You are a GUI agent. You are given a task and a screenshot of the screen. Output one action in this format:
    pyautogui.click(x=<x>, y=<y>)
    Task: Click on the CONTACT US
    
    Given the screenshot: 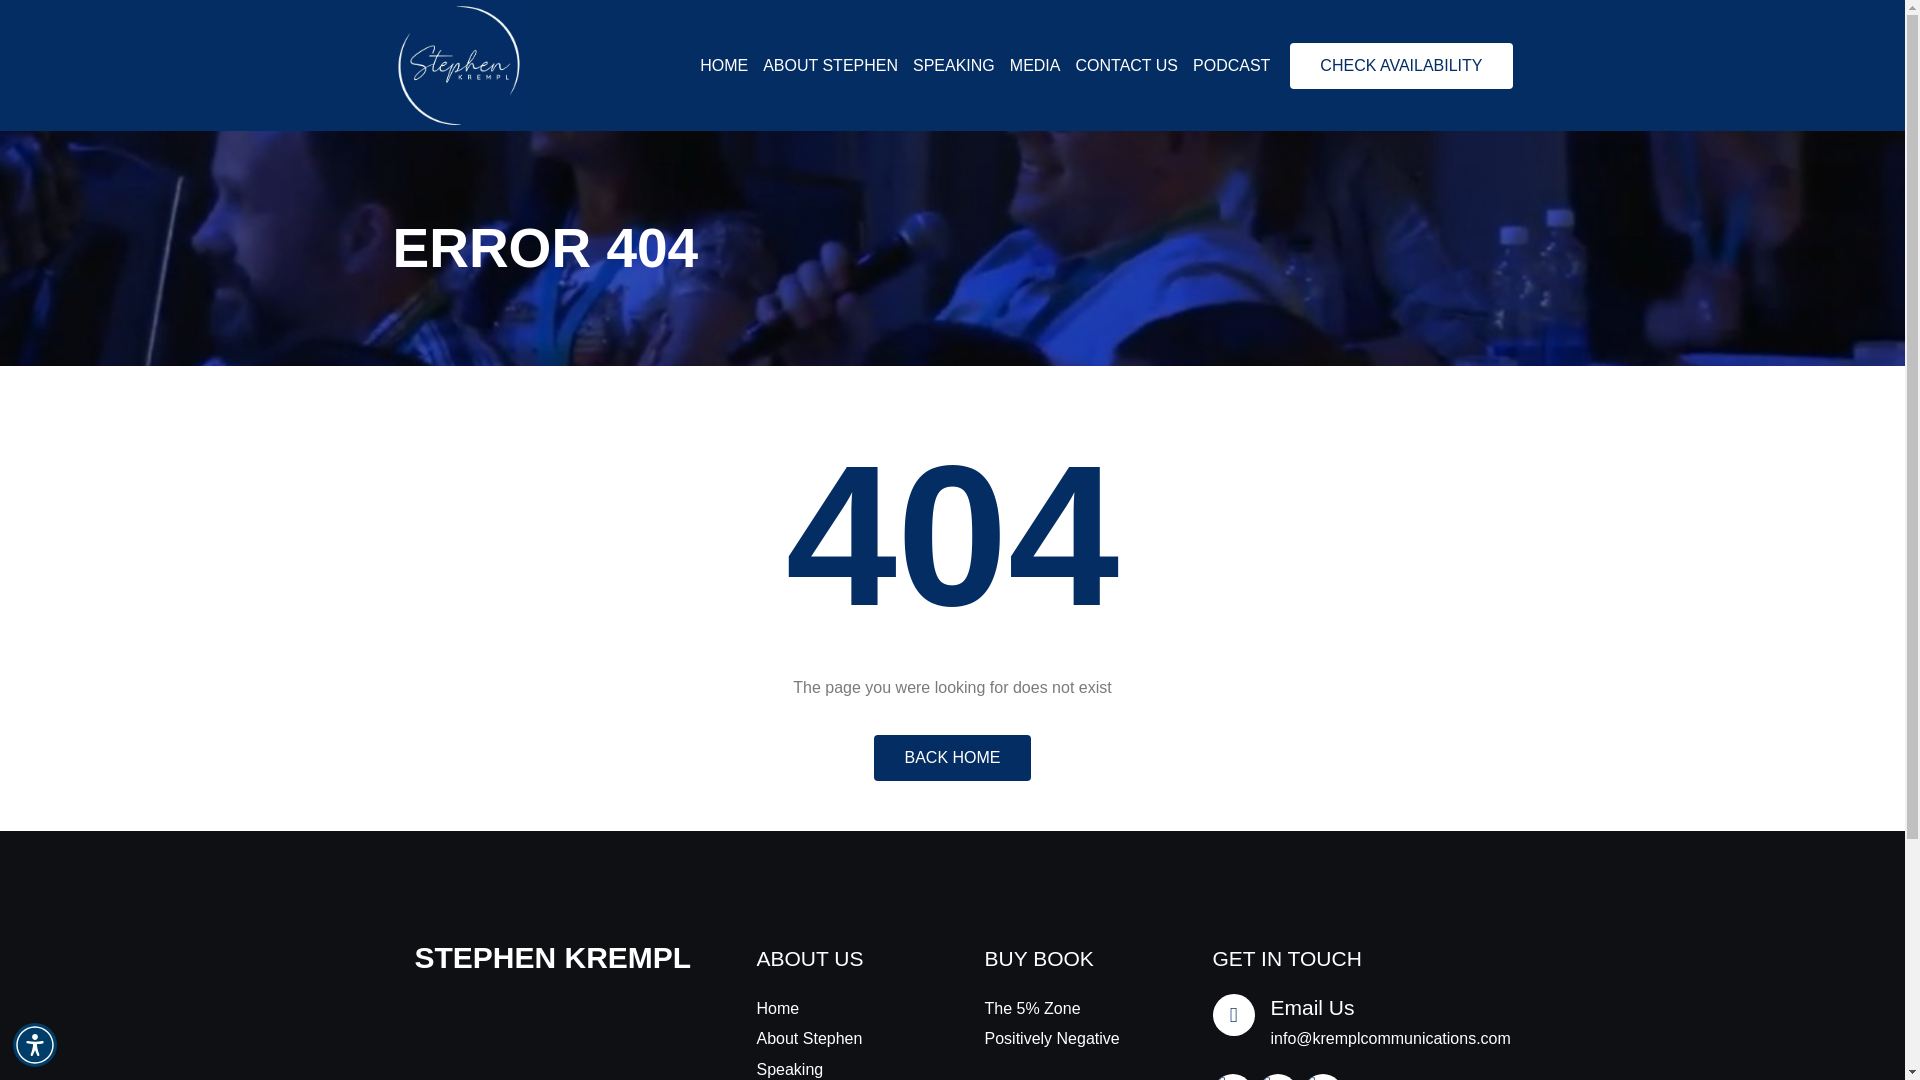 What is the action you would take?
    pyautogui.click(x=1126, y=66)
    